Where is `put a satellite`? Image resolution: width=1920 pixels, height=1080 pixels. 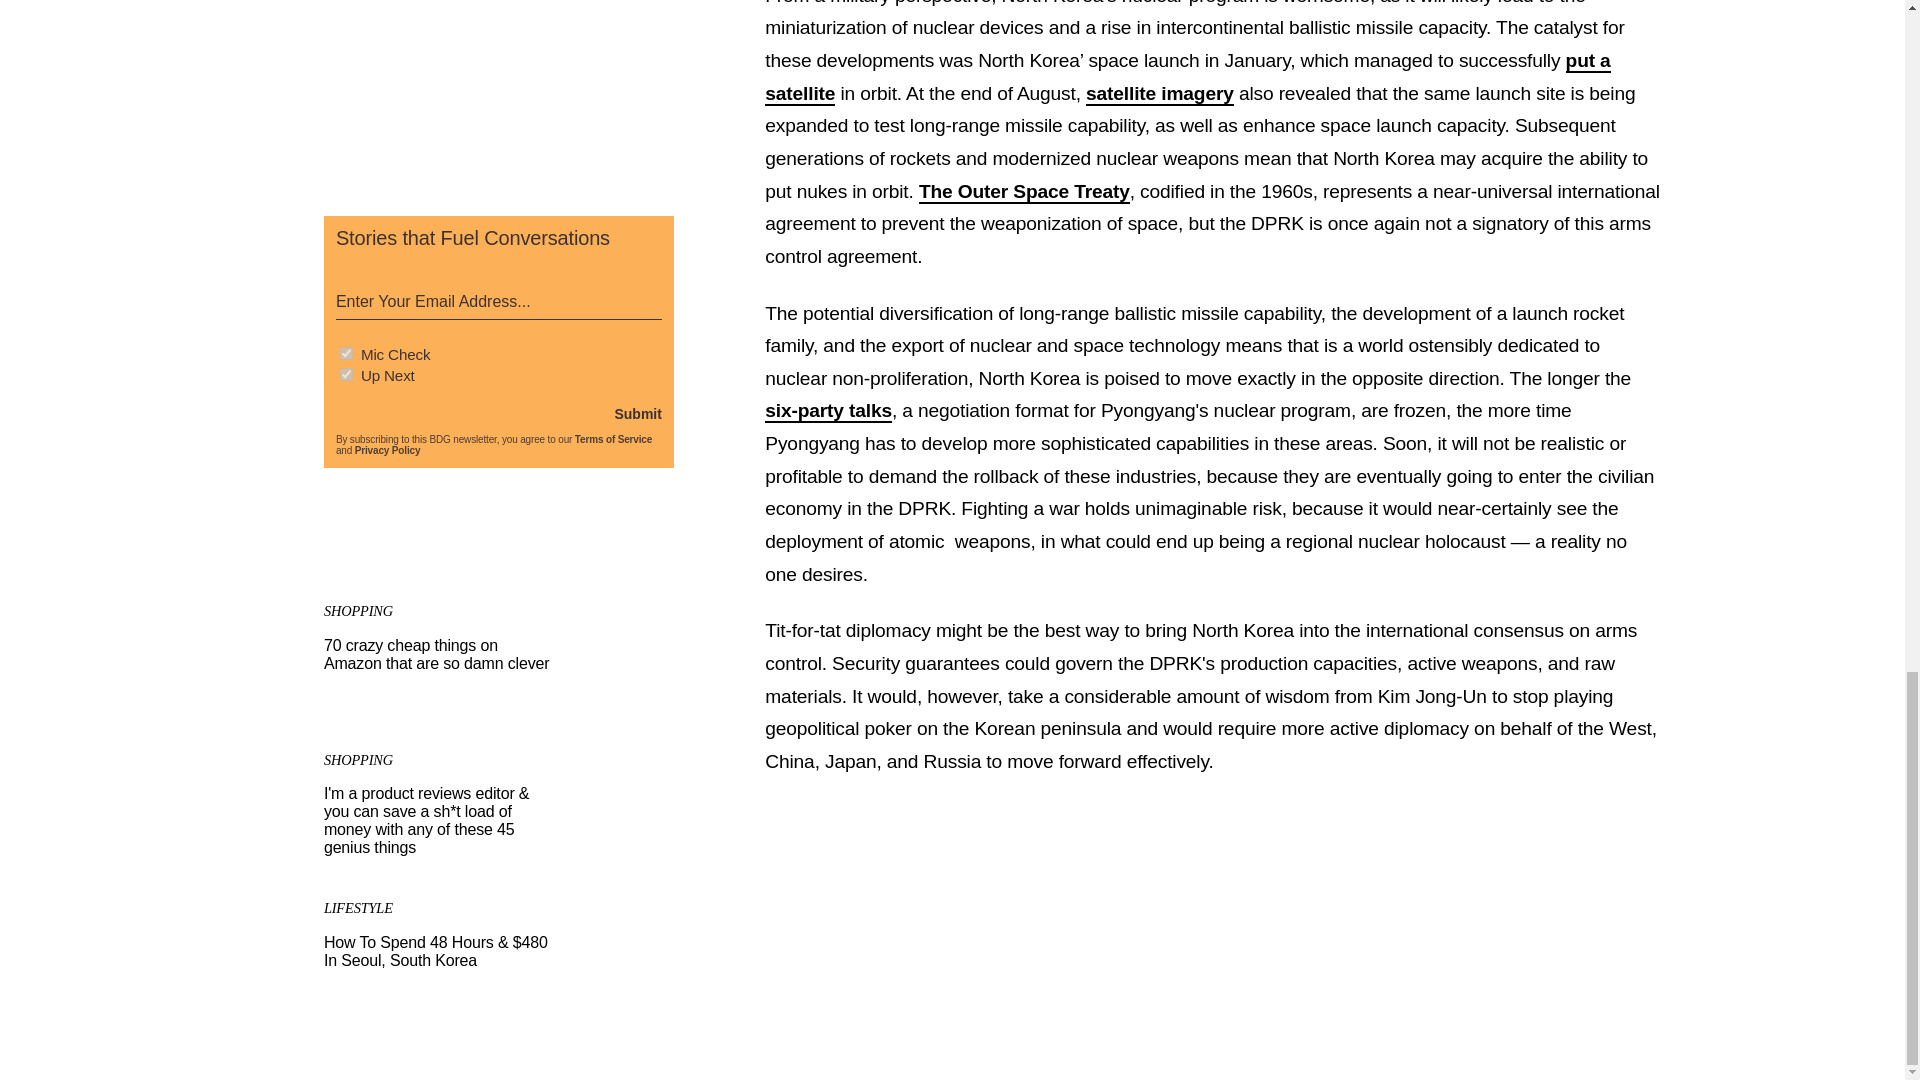 put a satellite is located at coordinates (1187, 77).